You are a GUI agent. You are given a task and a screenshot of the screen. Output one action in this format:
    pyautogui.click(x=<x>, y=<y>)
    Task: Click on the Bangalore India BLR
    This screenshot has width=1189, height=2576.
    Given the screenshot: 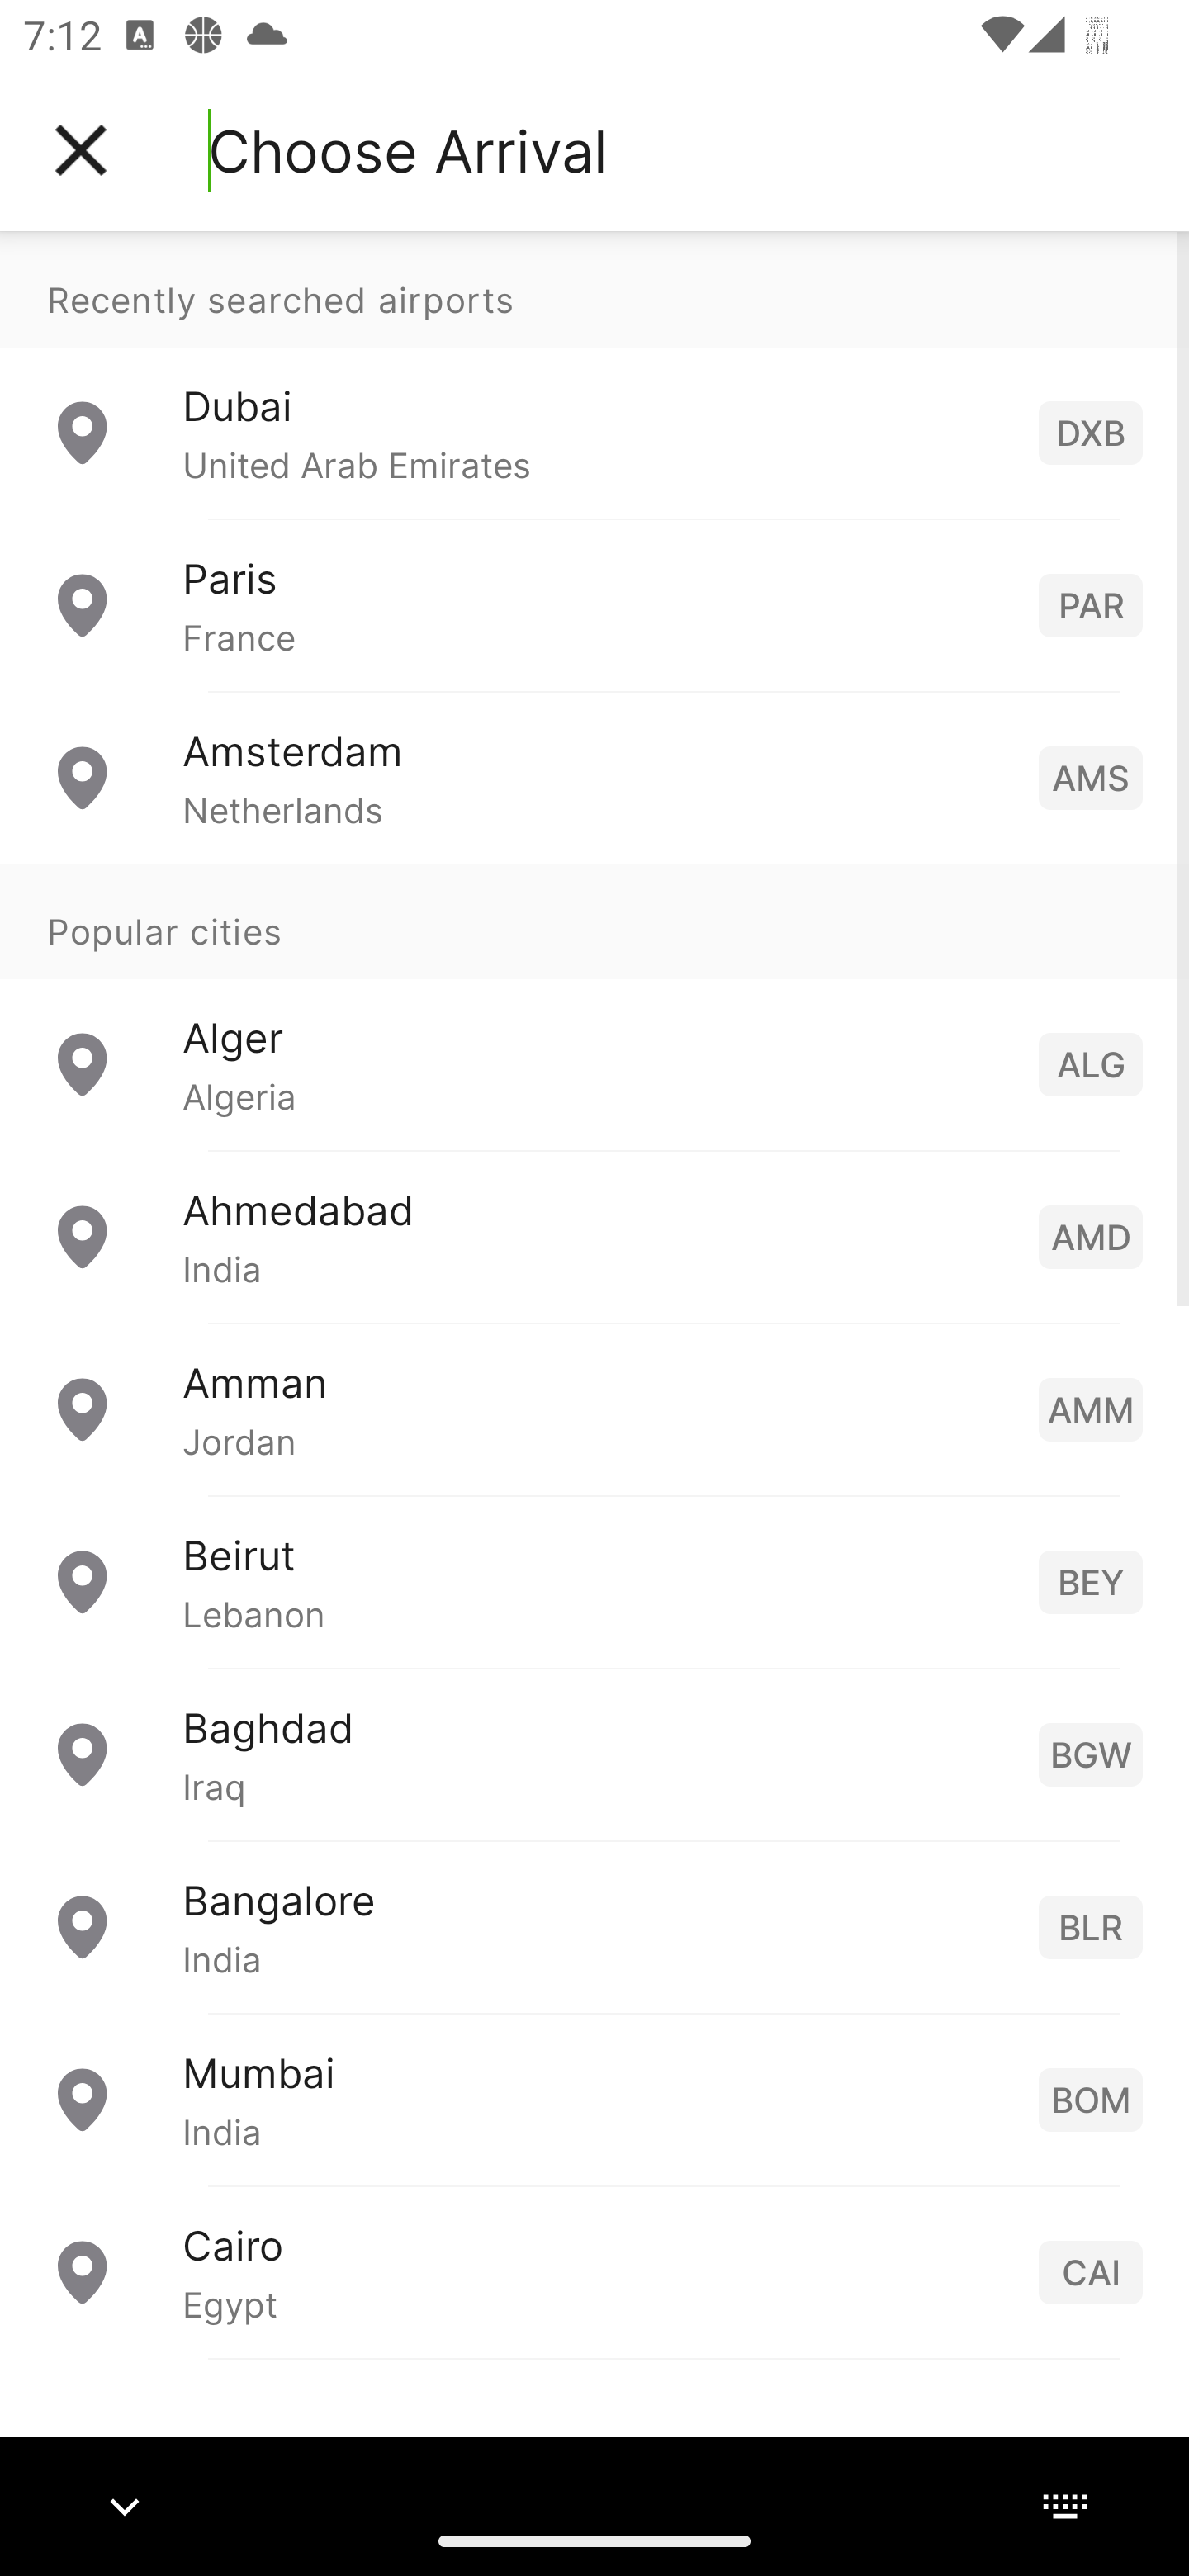 What is the action you would take?
    pyautogui.click(x=594, y=1925)
    